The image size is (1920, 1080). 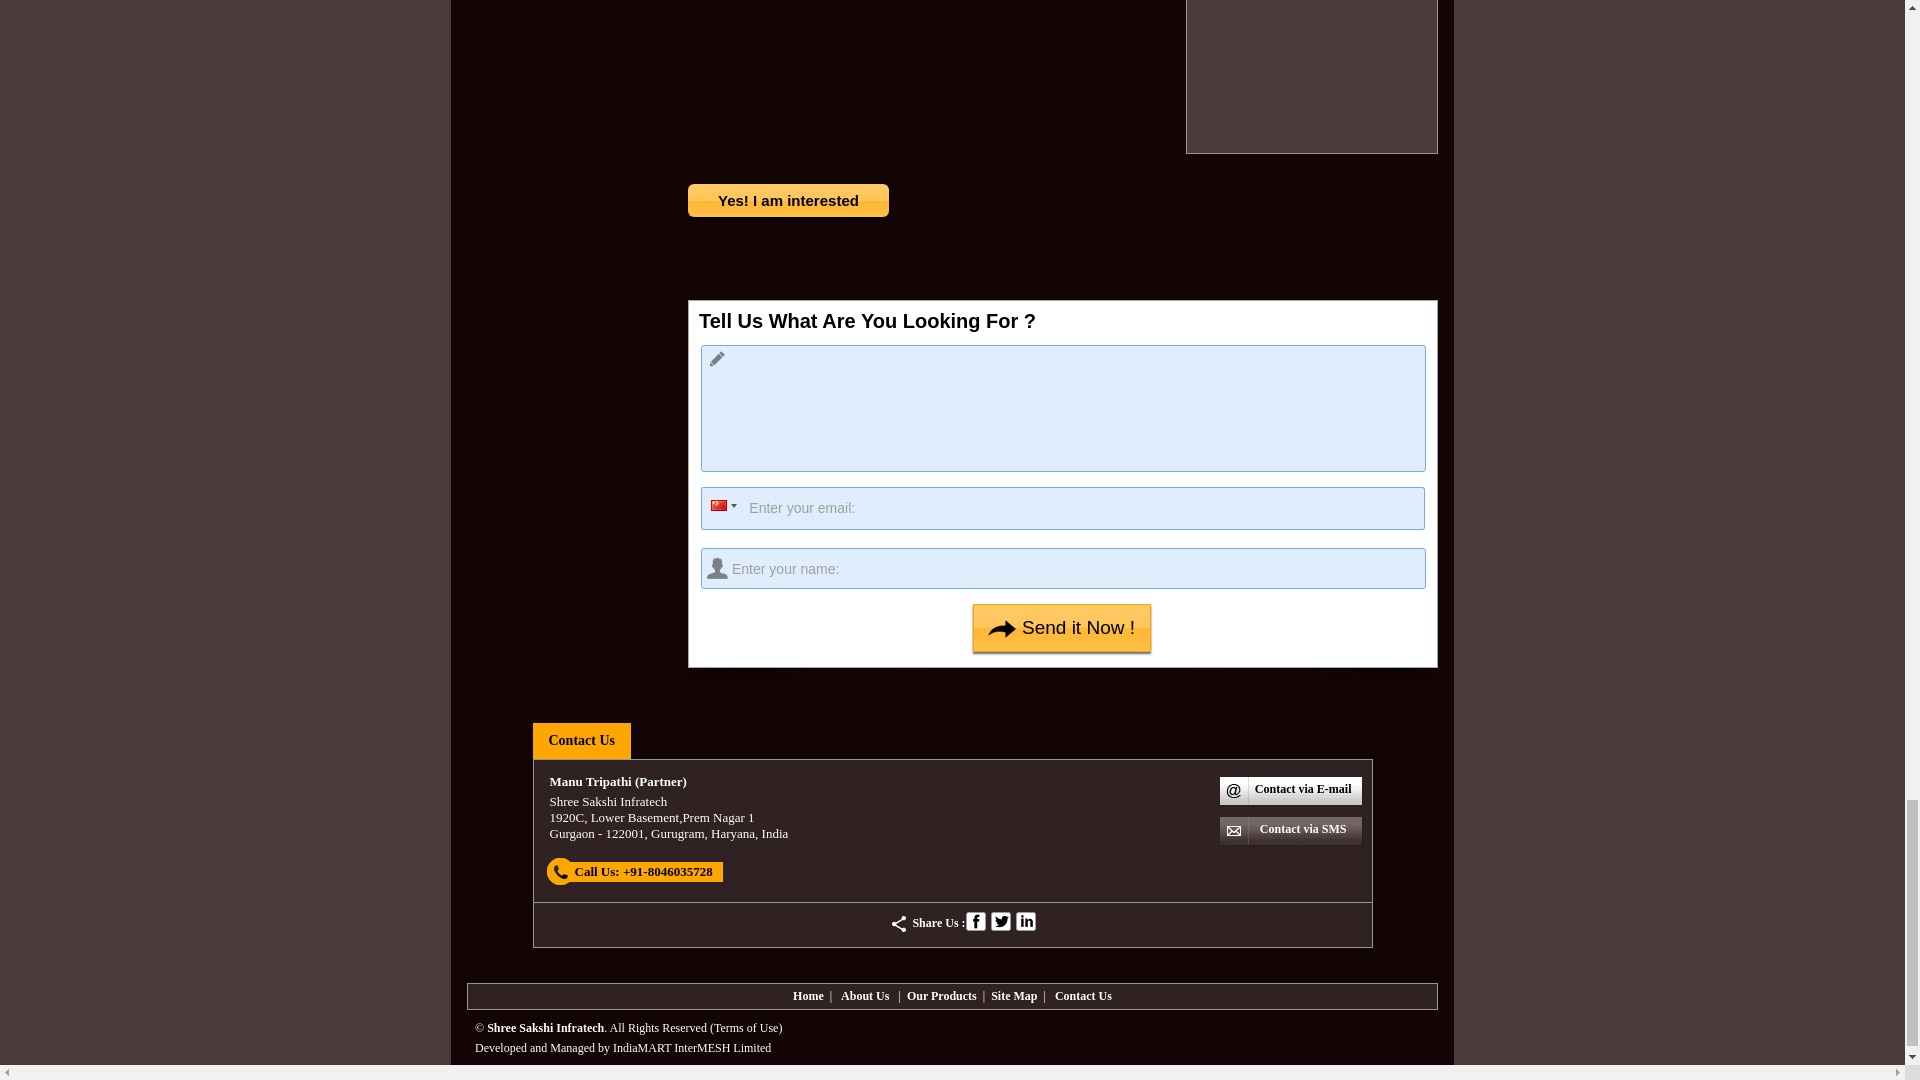 What do you see at coordinates (1062, 628) in the screenshot?
I see `Send it Now !` at bounding box center [1062, 628].